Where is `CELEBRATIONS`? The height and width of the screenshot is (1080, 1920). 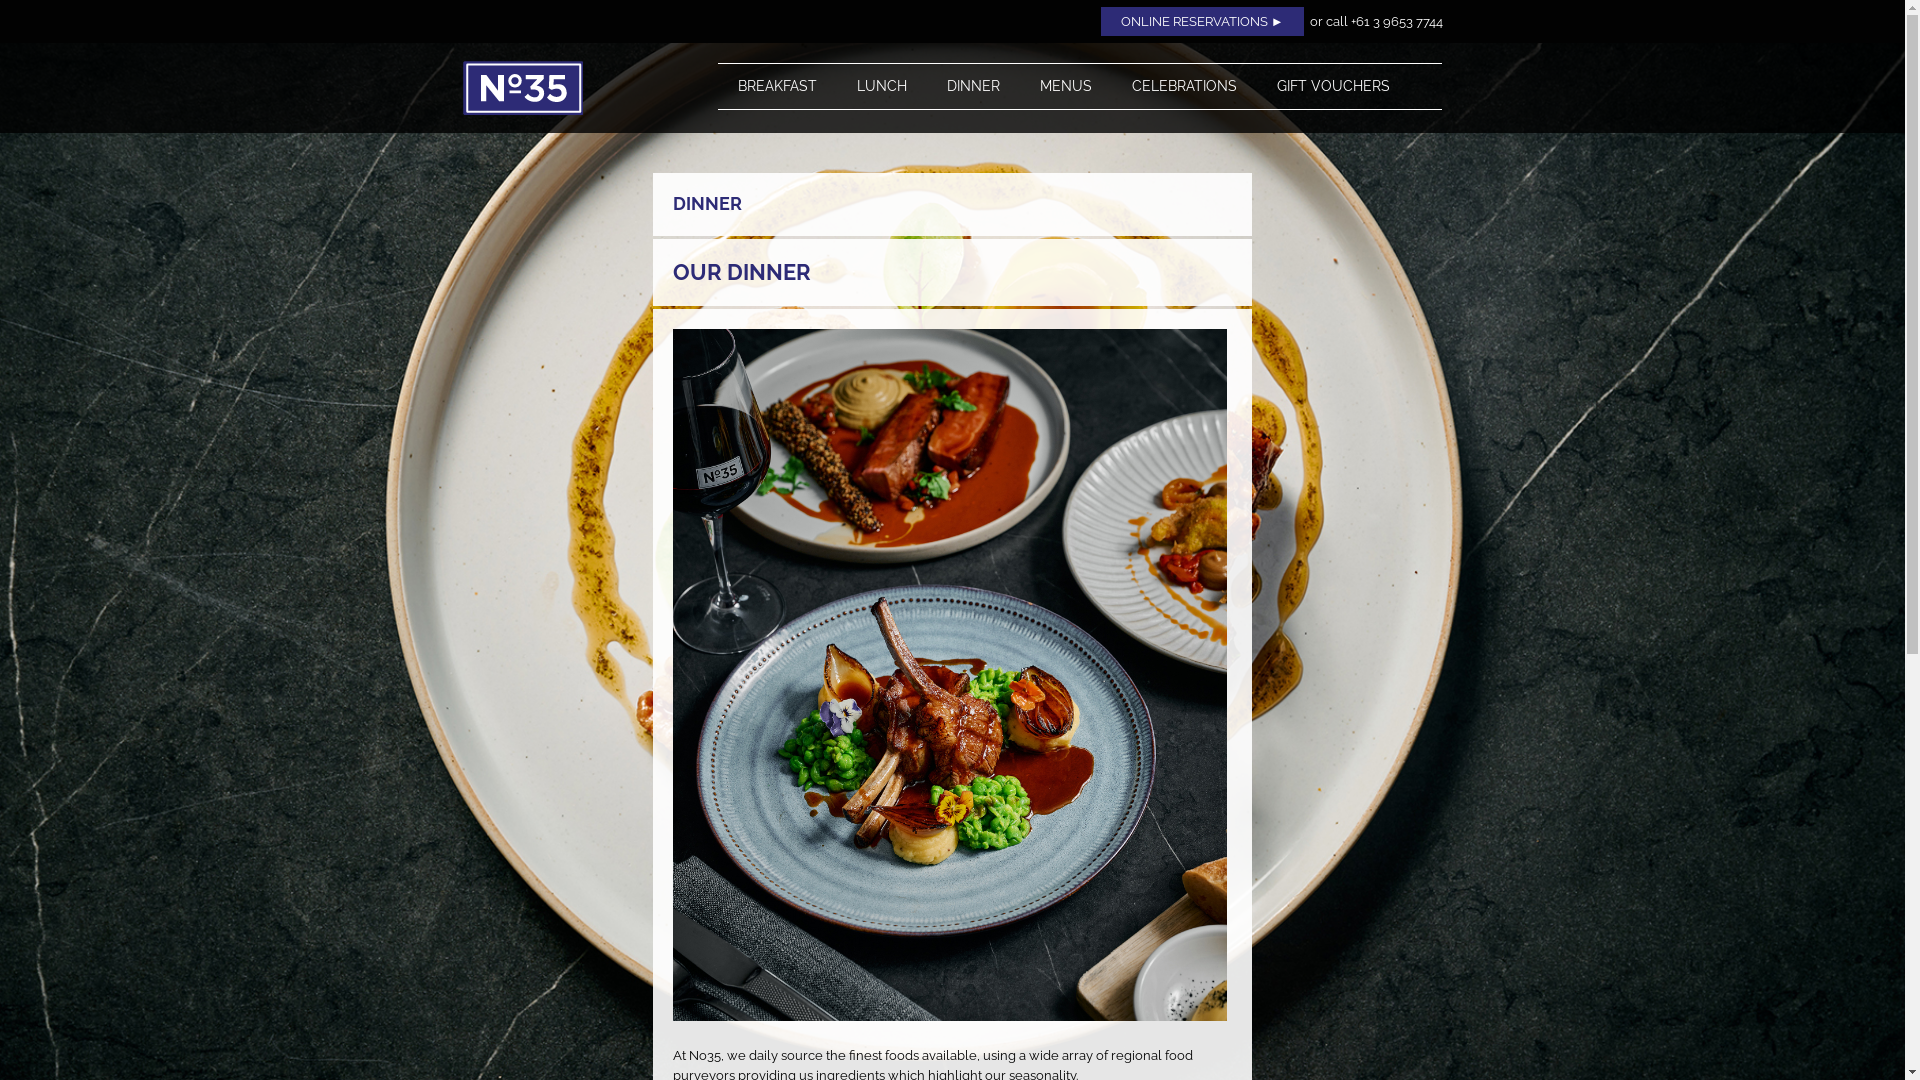 CELEBRATIONS is located at coordinates (1184, 86).